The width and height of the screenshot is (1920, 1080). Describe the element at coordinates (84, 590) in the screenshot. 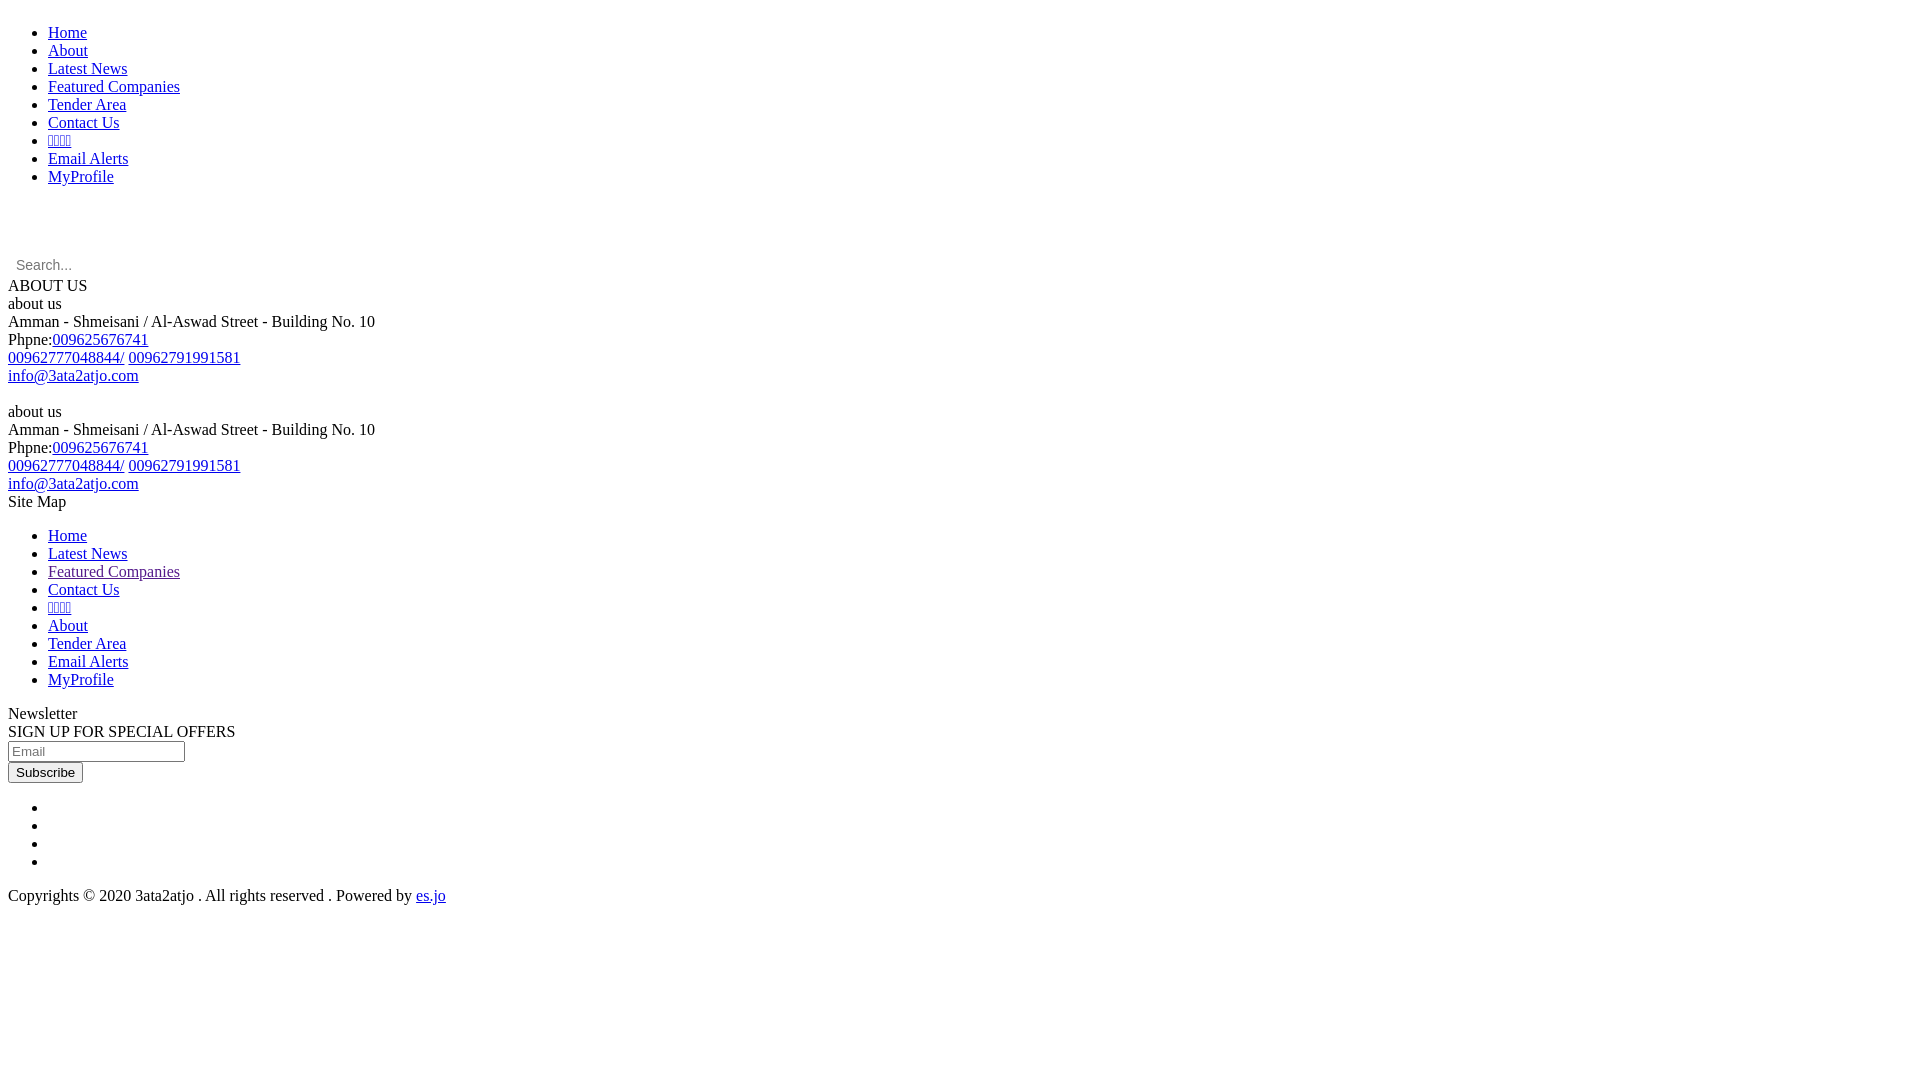

I see `Contact Us` at that location.